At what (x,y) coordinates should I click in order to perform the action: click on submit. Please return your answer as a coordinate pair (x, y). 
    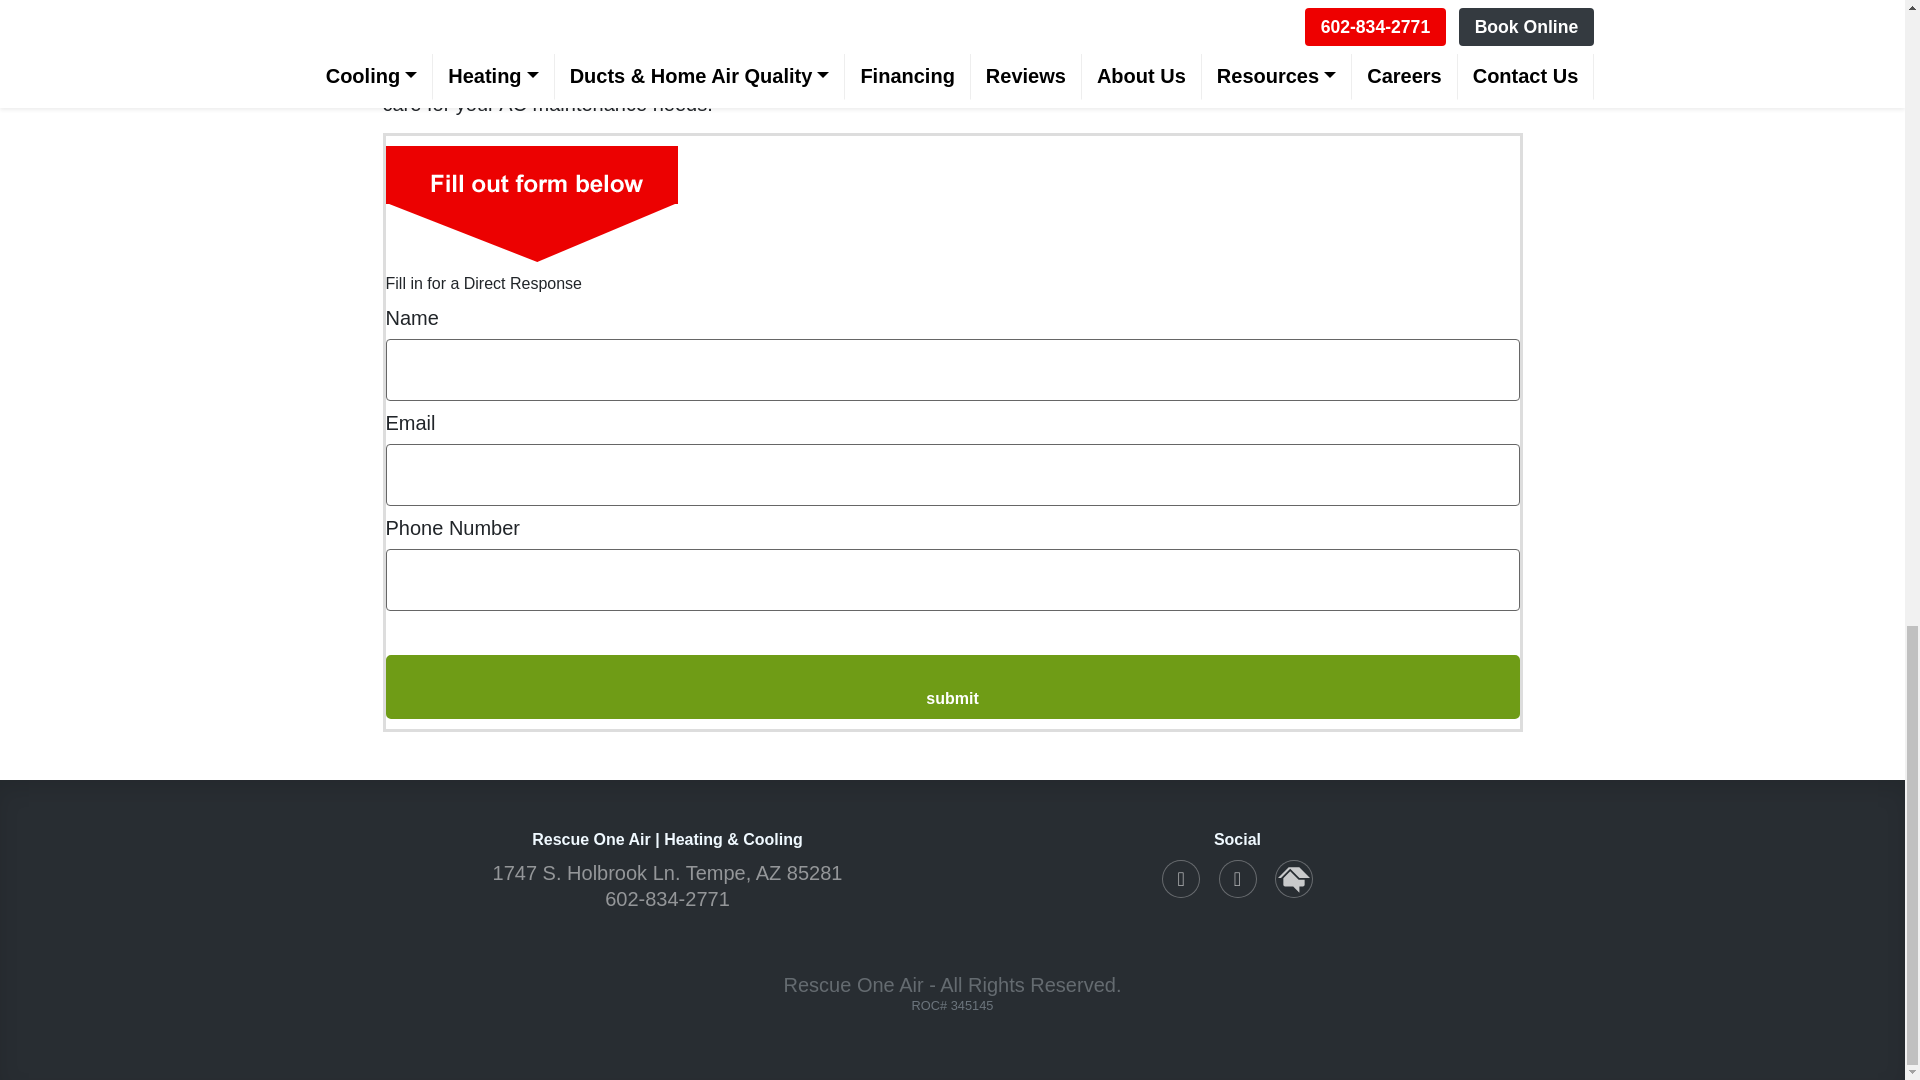
    Looking at the image, I should click on (952, 686).